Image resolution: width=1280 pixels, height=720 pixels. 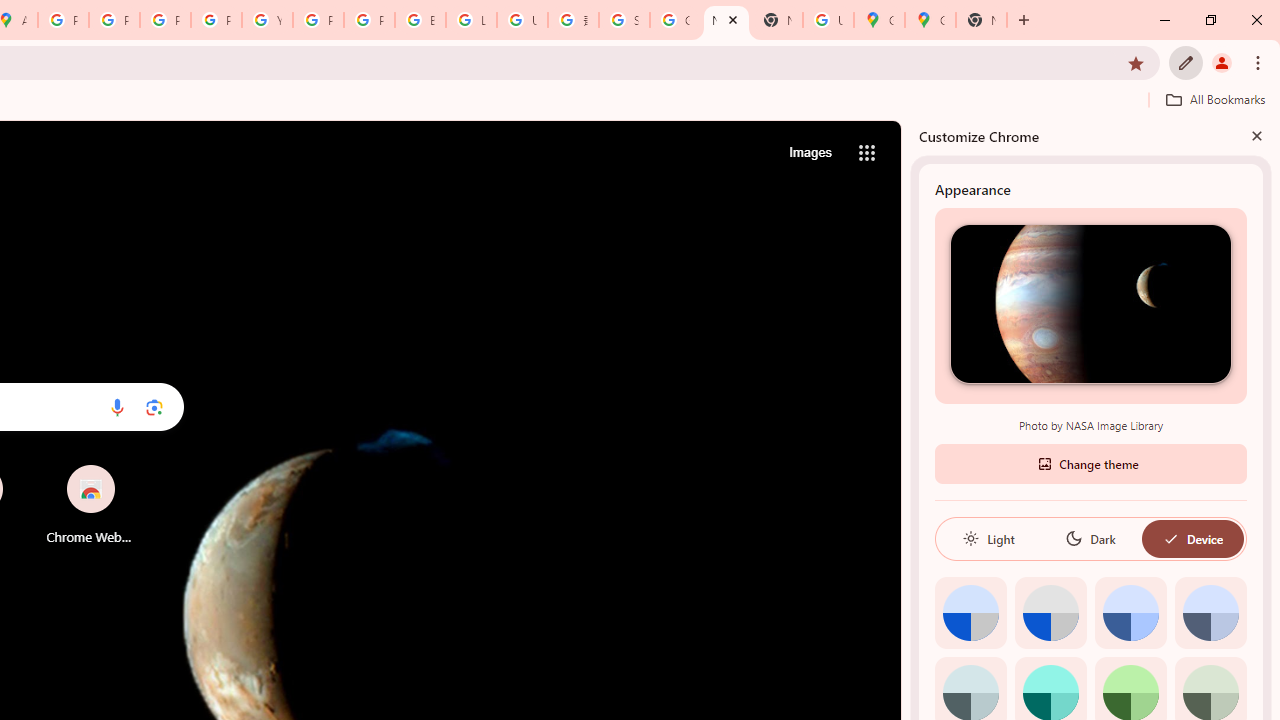 I want to click on Blue, so click(x=1130, y=612).